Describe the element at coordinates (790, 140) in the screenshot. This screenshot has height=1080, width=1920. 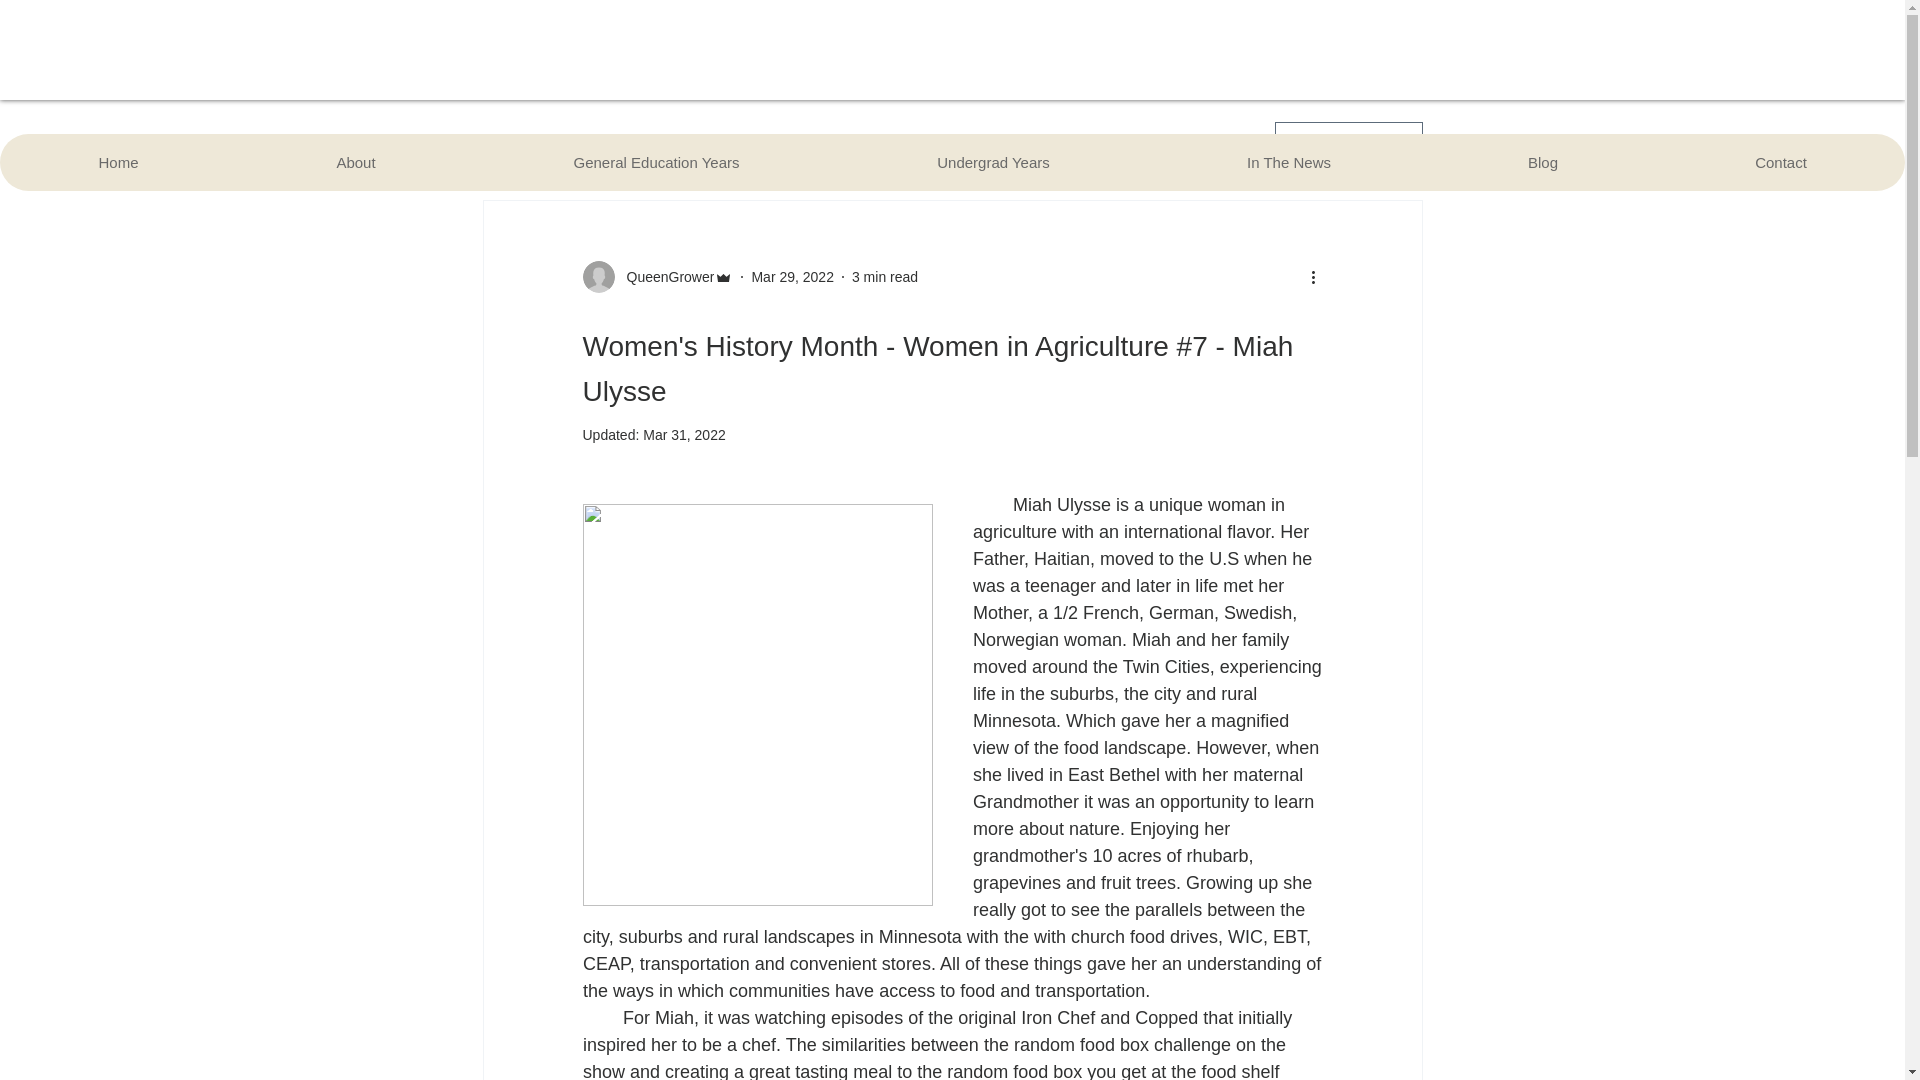
I see `Agriculture` at that location.